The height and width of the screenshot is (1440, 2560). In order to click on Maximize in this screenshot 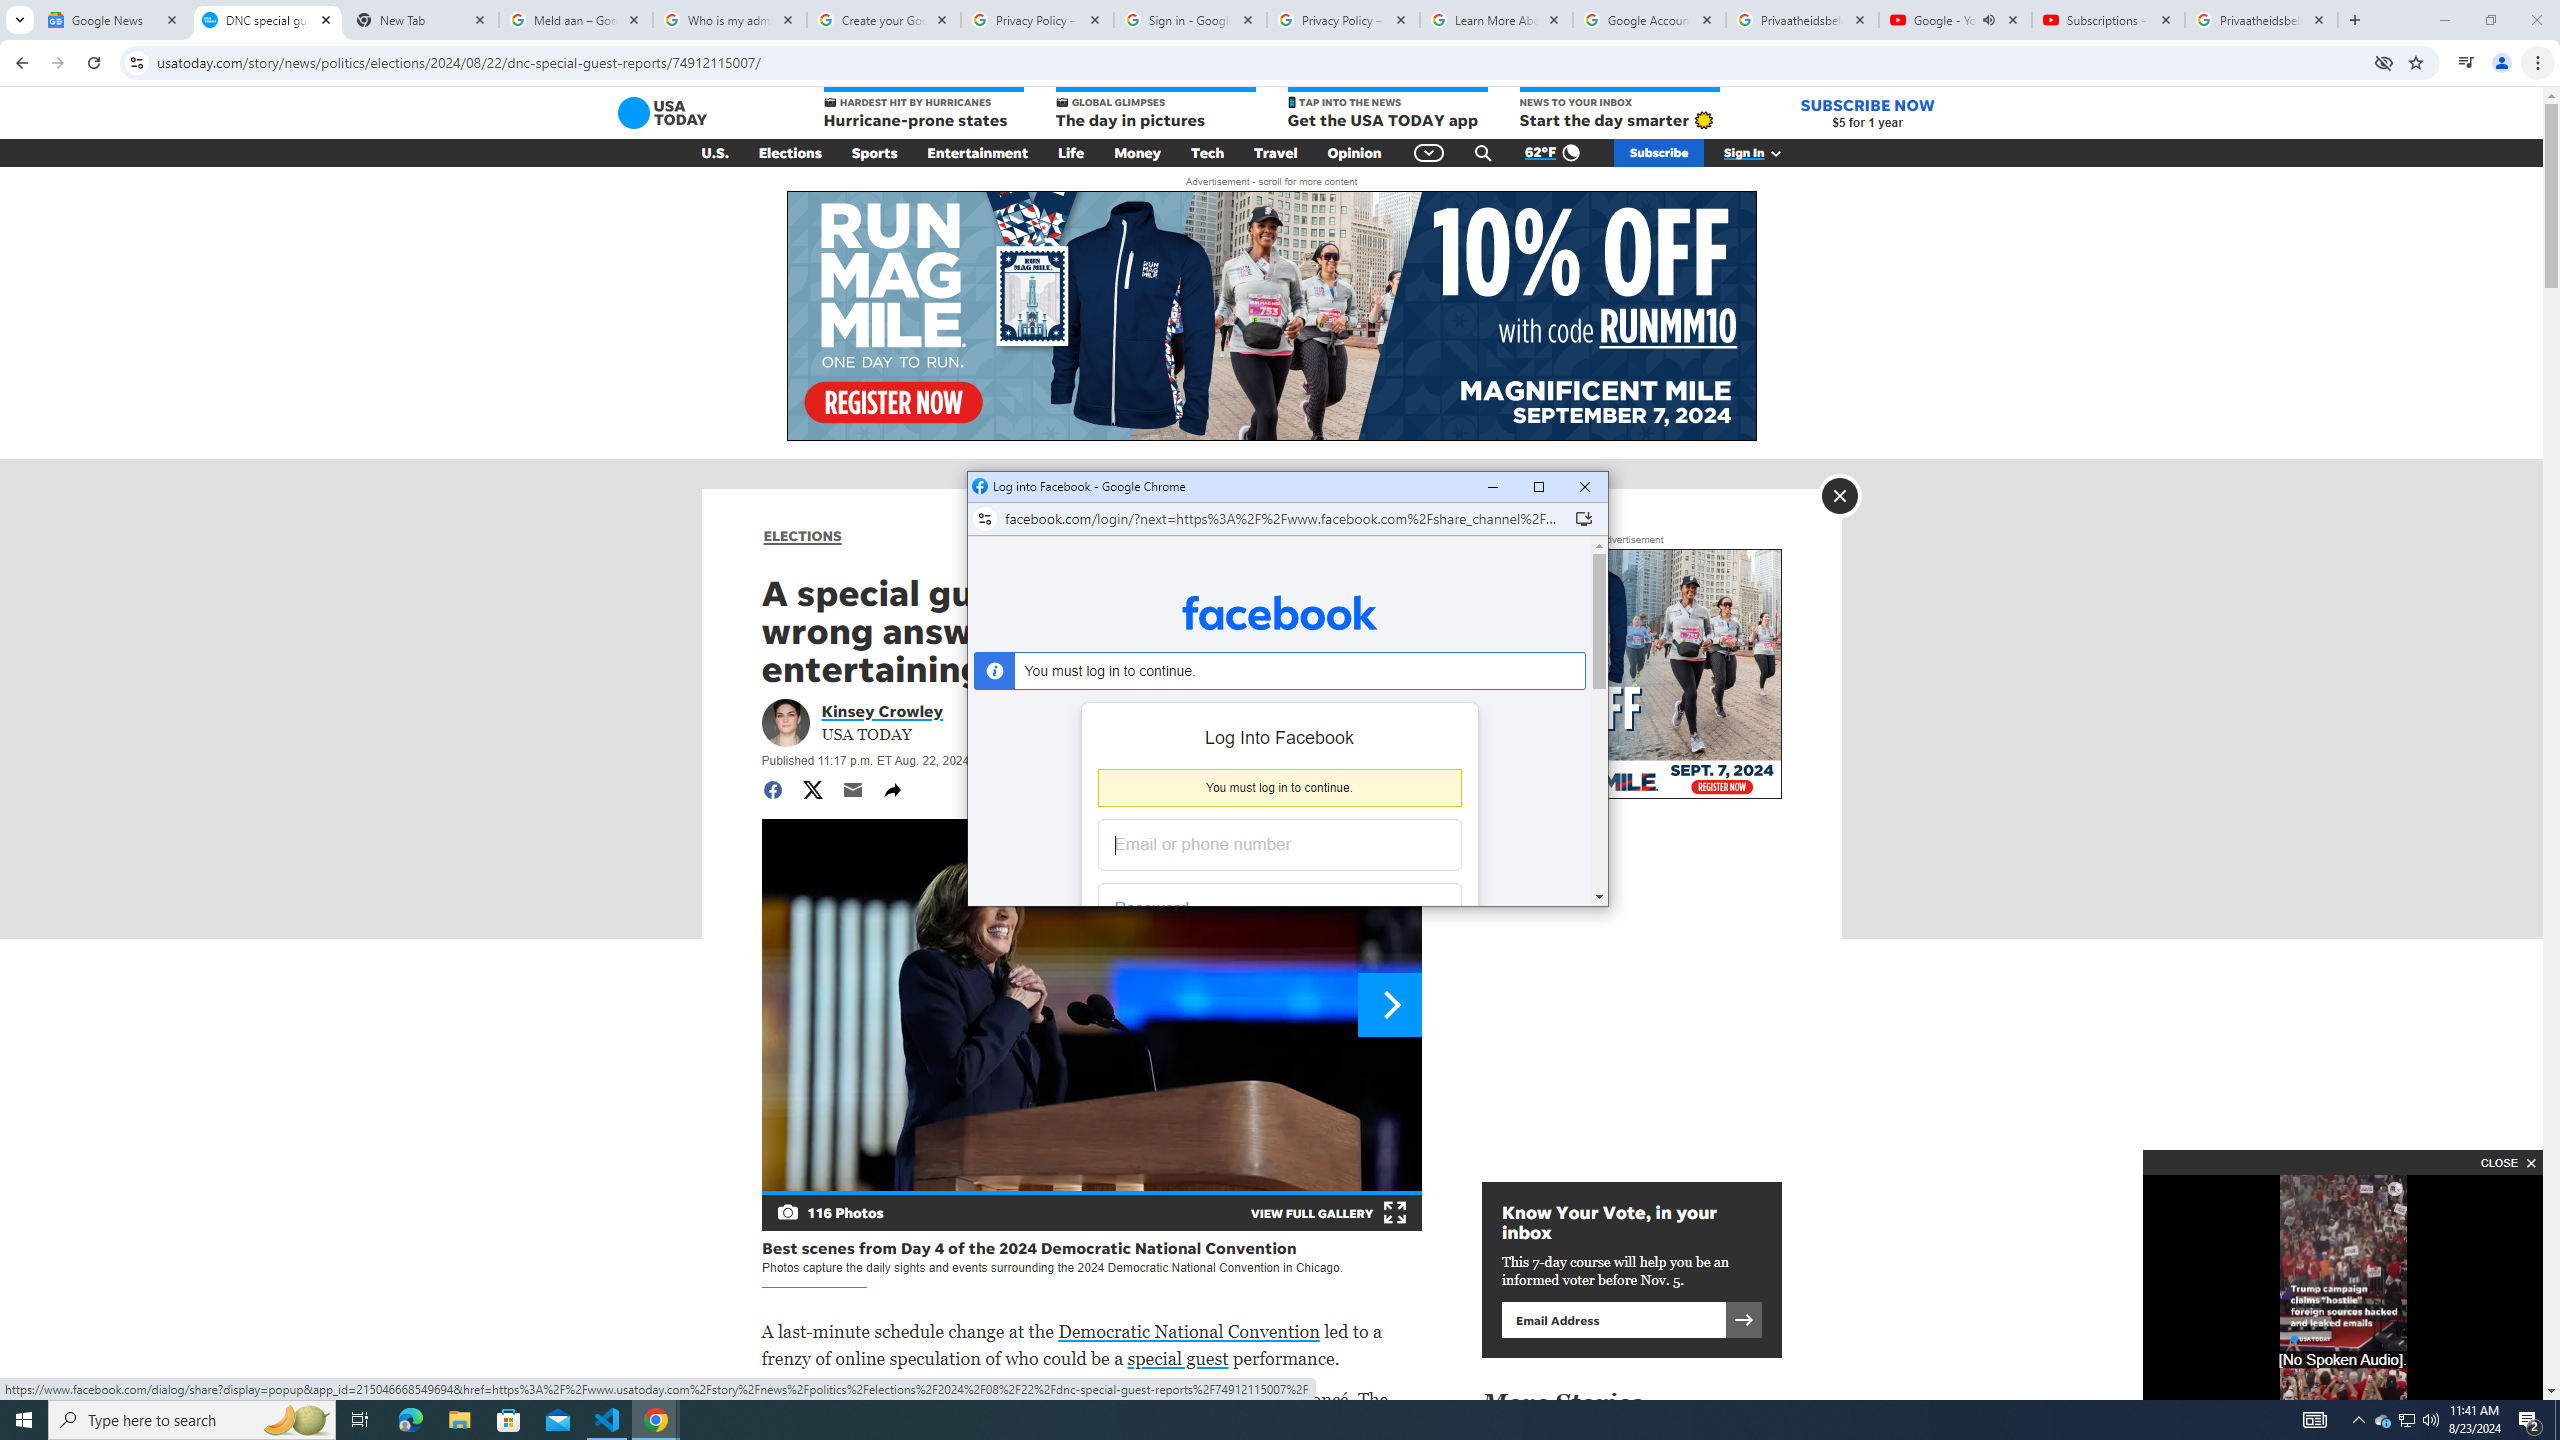, I will do `click(1538, 487)`.